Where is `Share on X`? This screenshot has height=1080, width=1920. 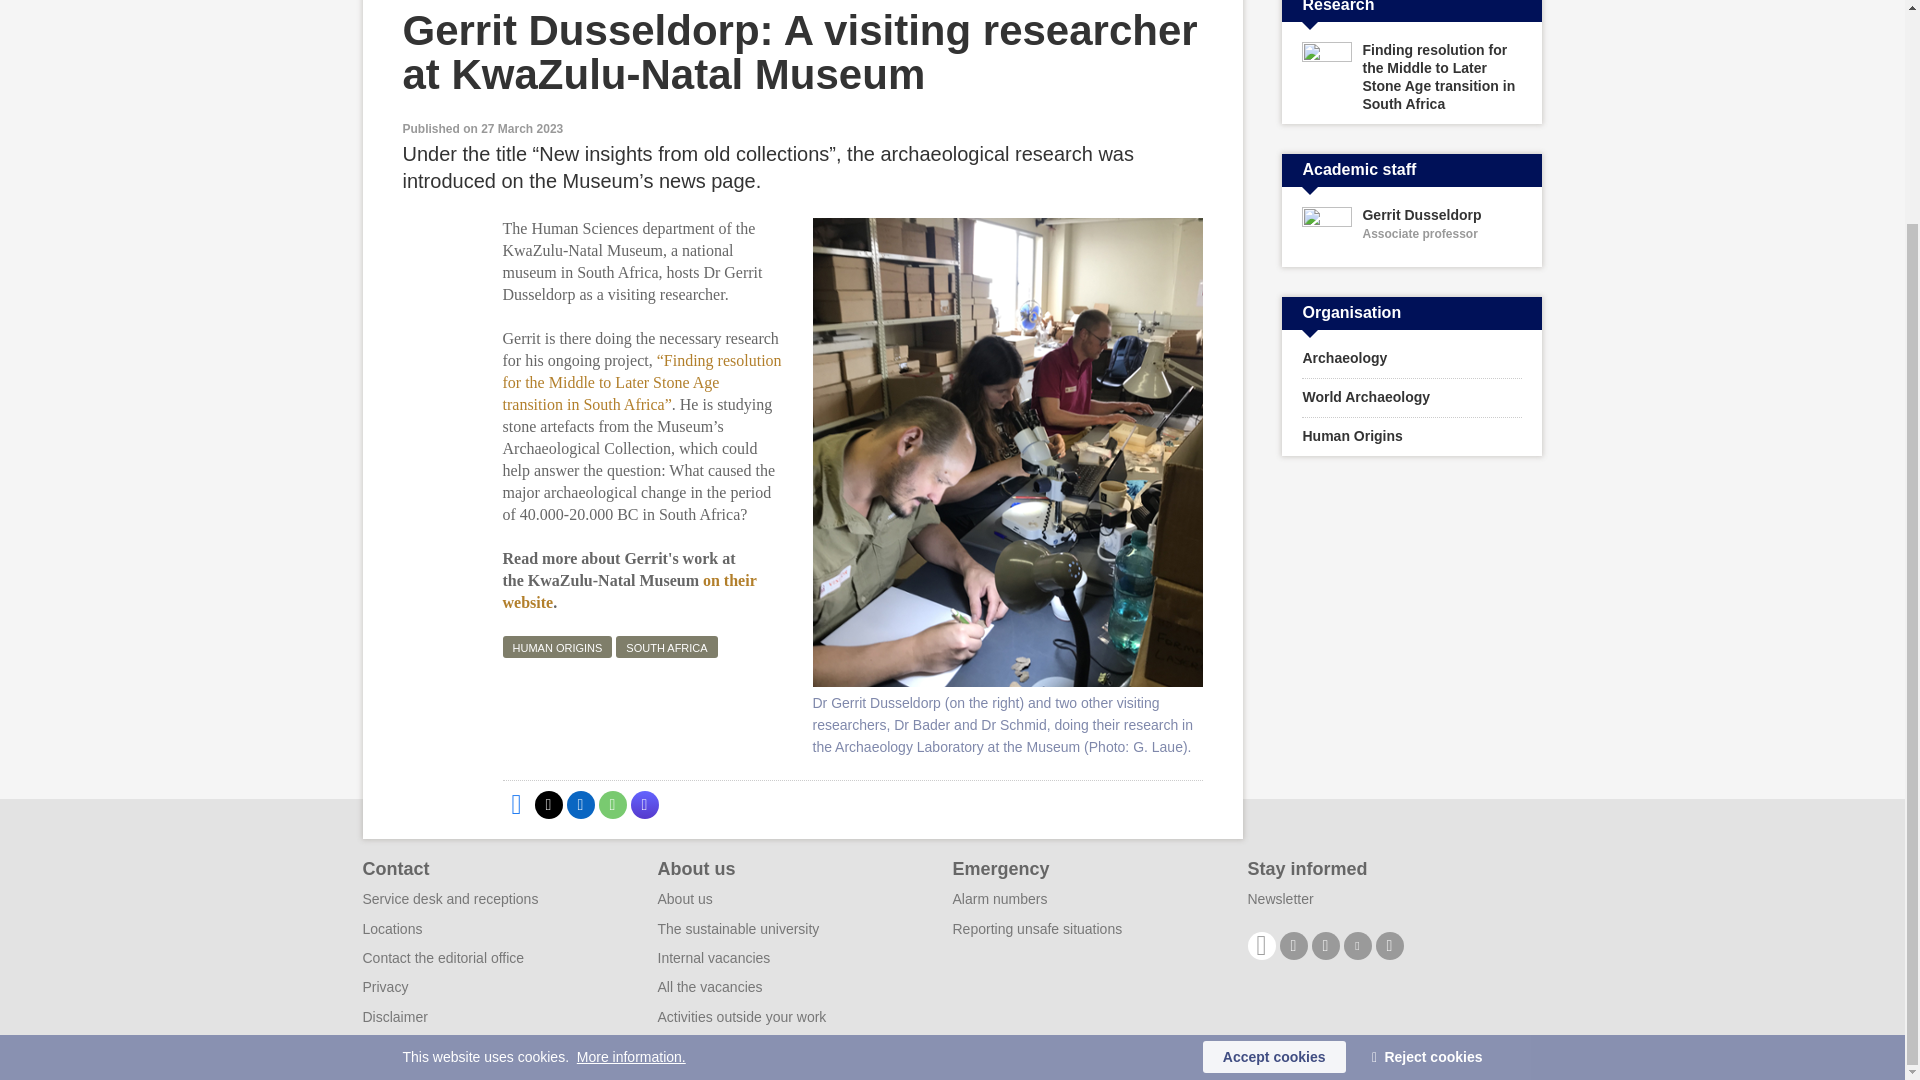
Share on X is located at coordinates (644, 804).